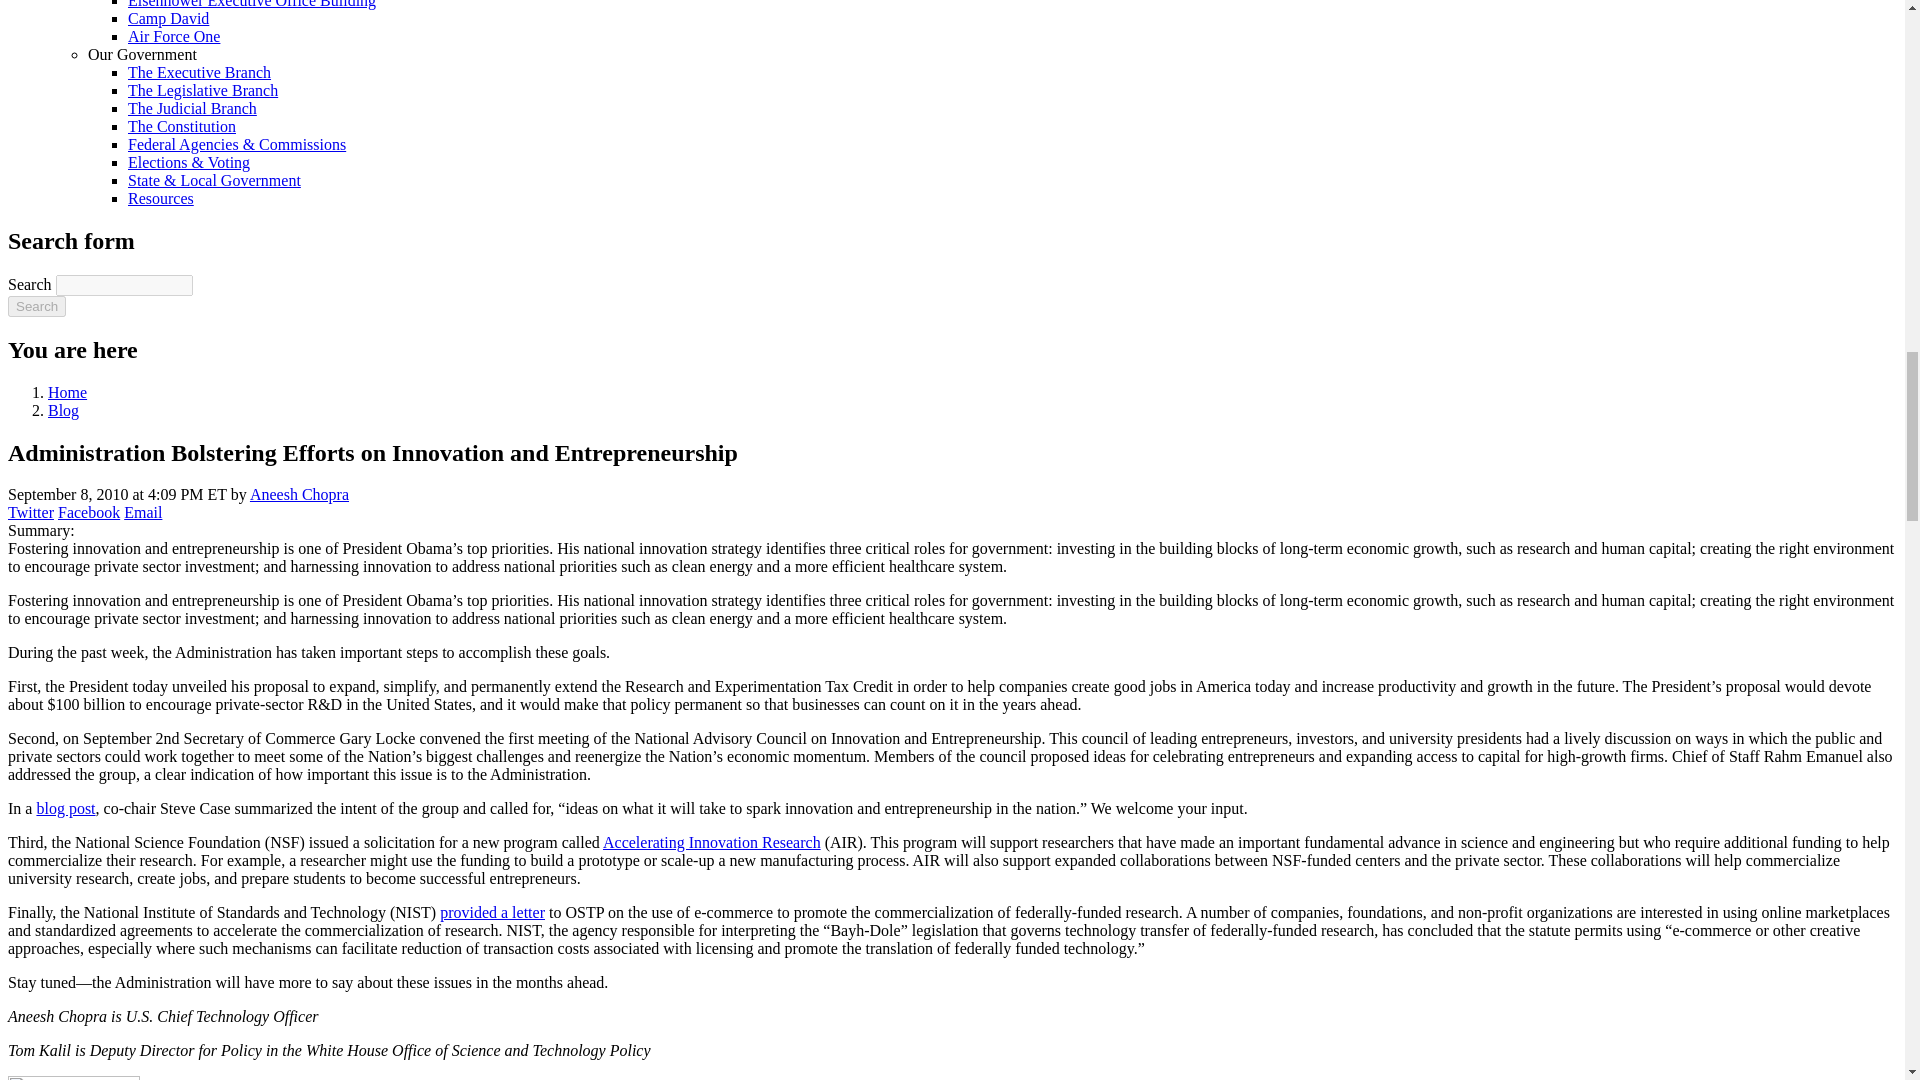 The image size is (1920, 1080). What do you see at coordinates (36, 306) in the screenshot?
I see `Search` at bounding box center [36, 306].